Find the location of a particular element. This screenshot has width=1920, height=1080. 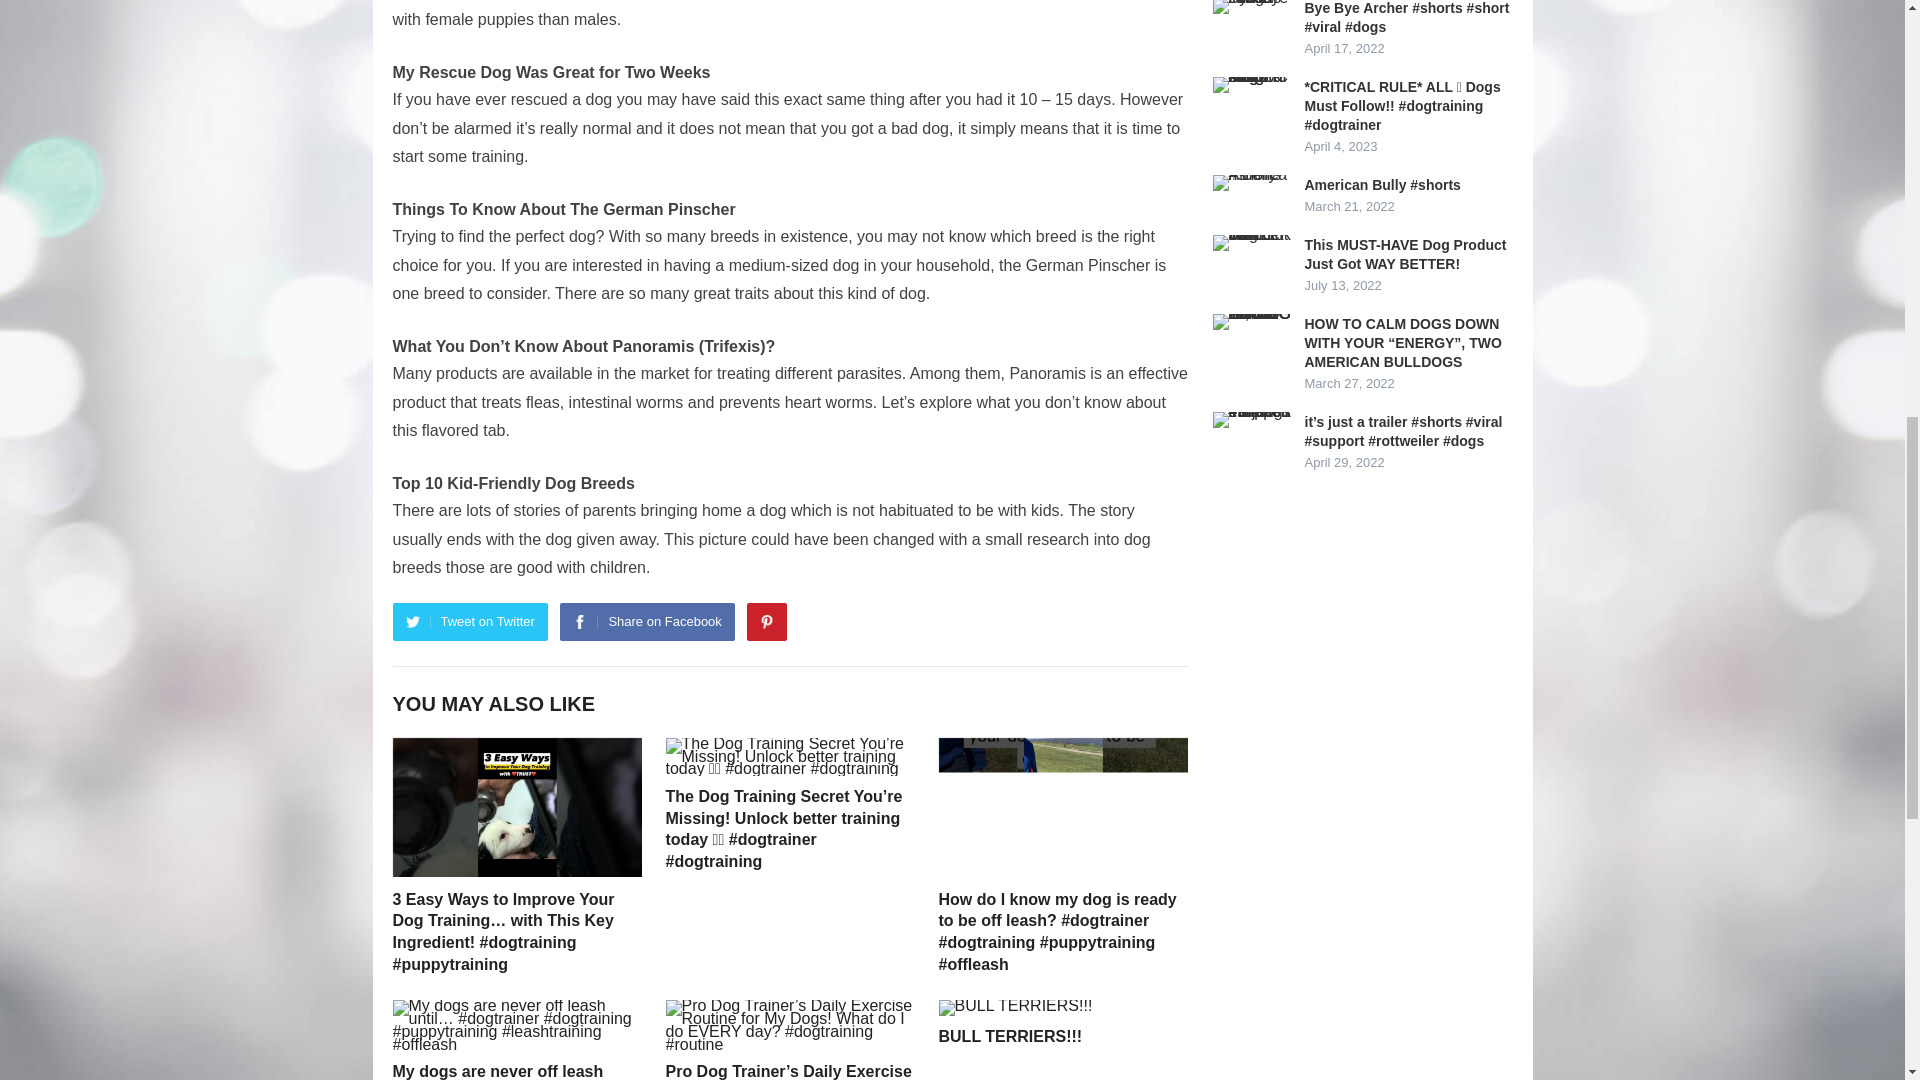

Tweet on Twitter is located at coordinates (469, 622).